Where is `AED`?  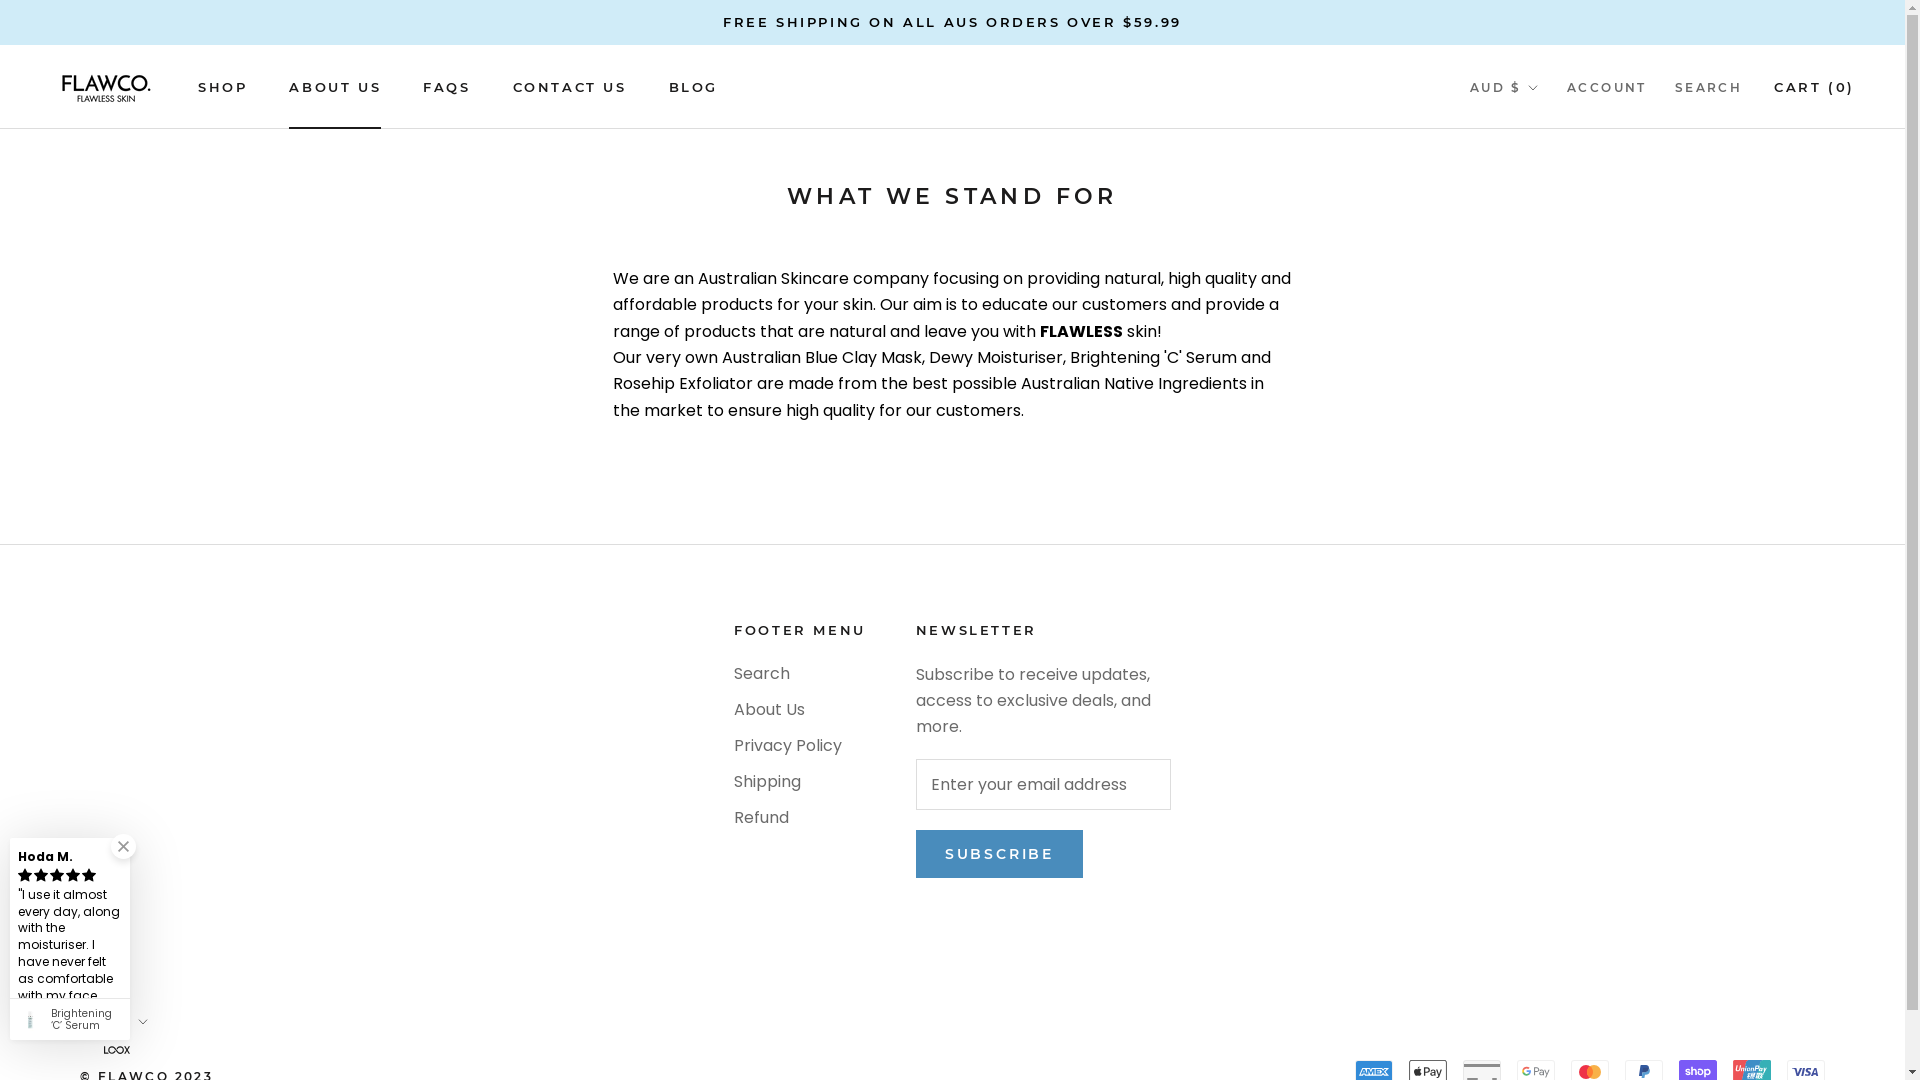
AED is located at coordinates (1543, 134).